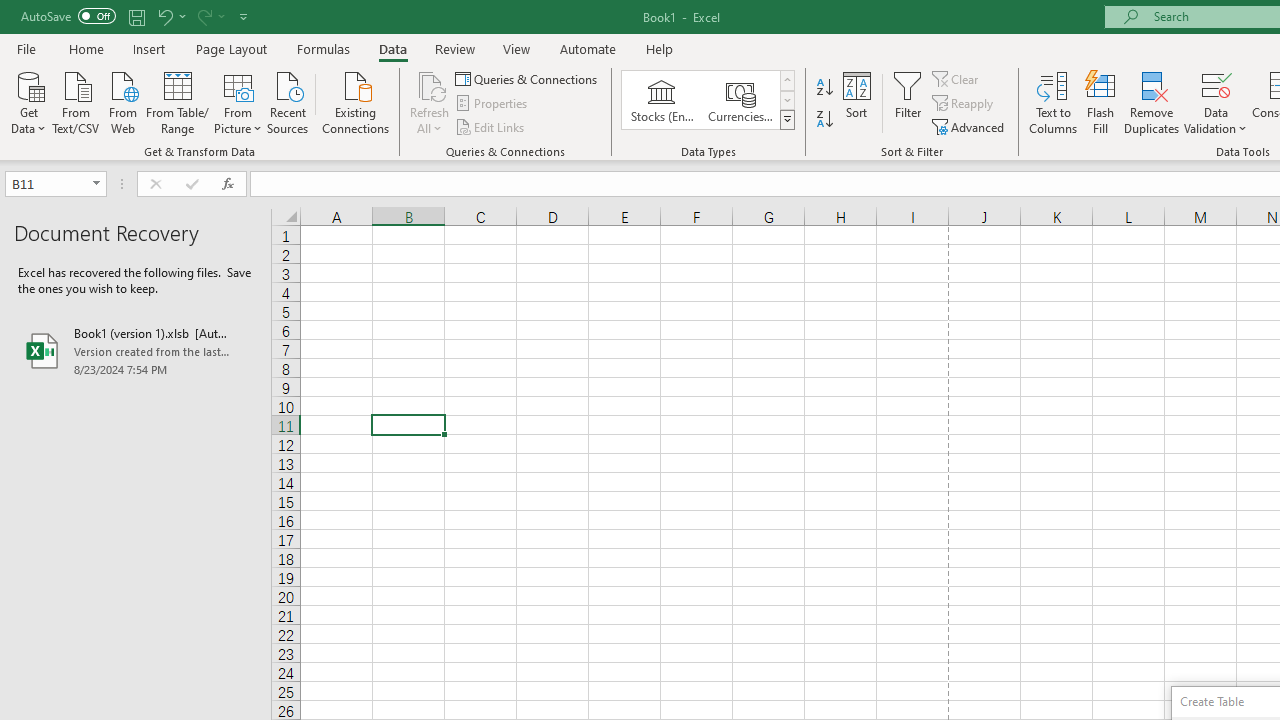  I want to click on Automate, so click(588, 48).